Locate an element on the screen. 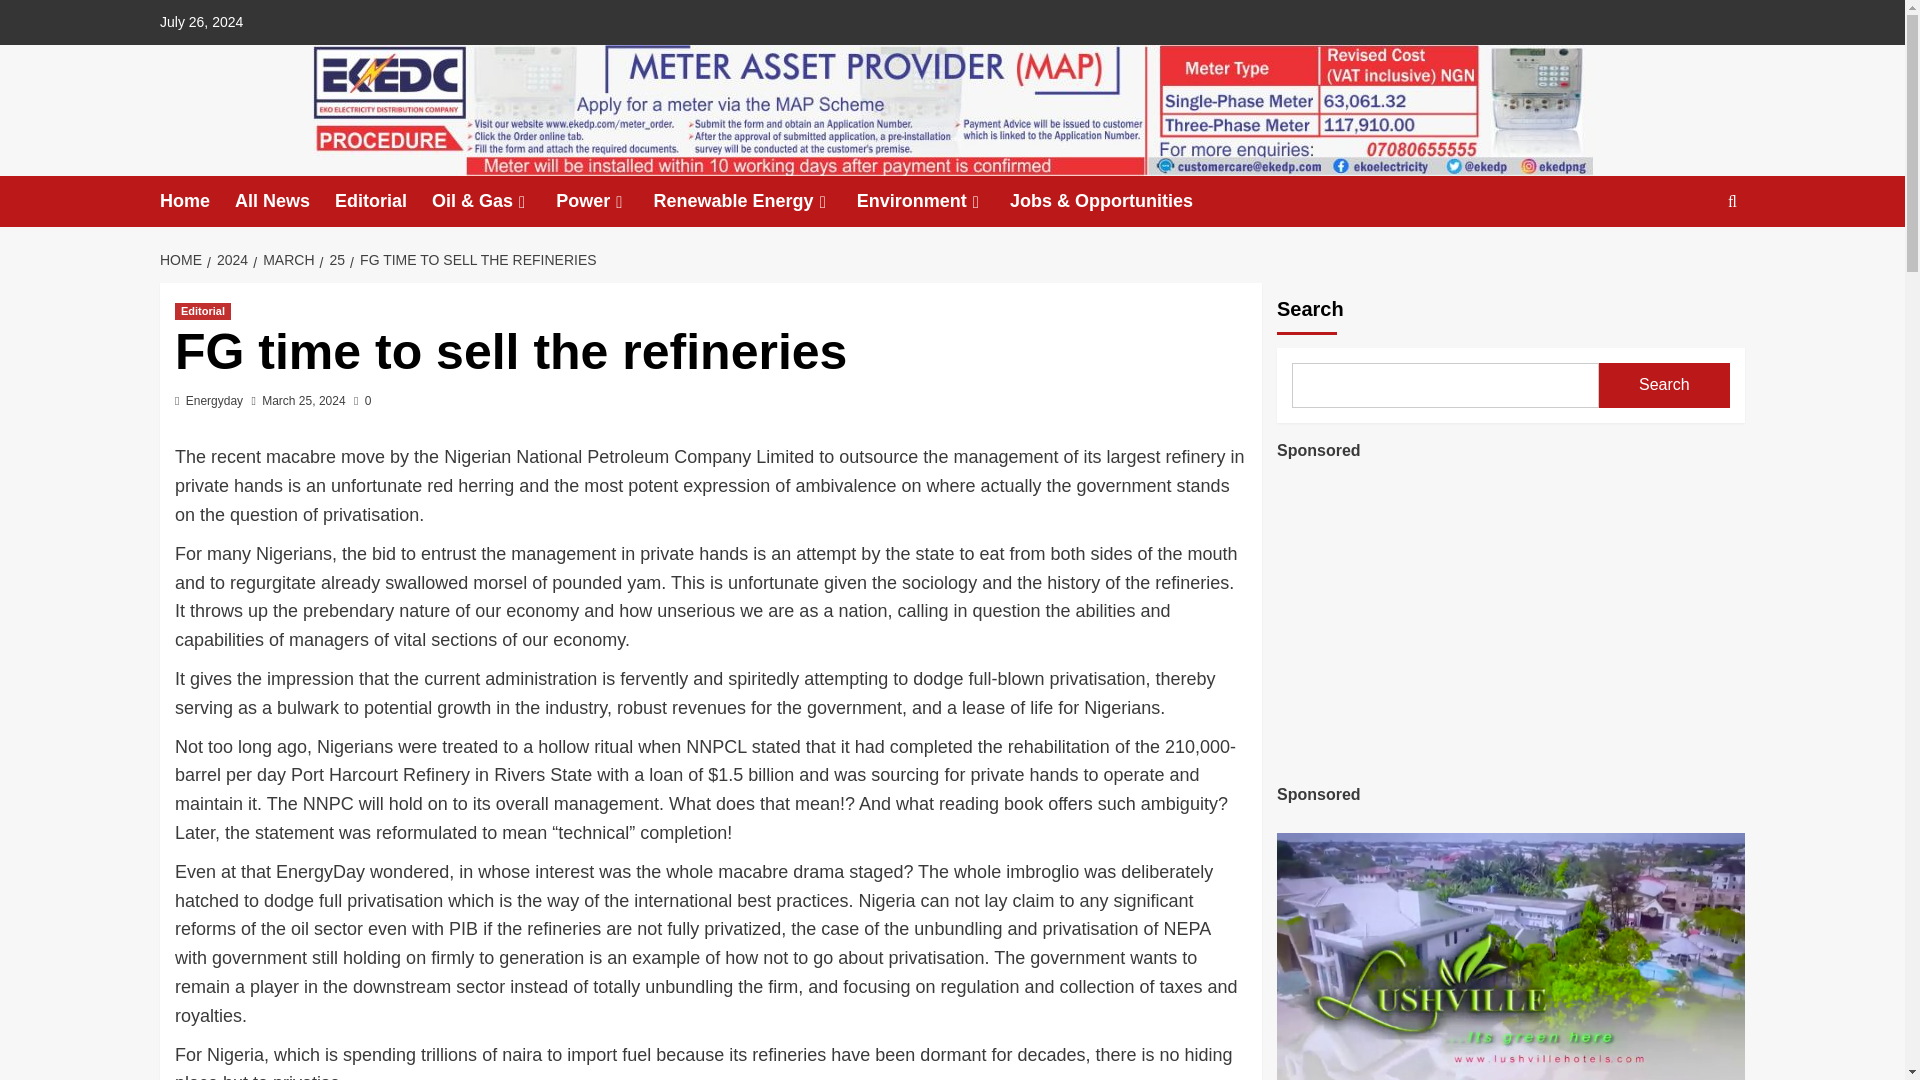 Image resolution: width=1920 pixels, height=1080 pixels. Renewable Energy is located at coordinates (755, 201).